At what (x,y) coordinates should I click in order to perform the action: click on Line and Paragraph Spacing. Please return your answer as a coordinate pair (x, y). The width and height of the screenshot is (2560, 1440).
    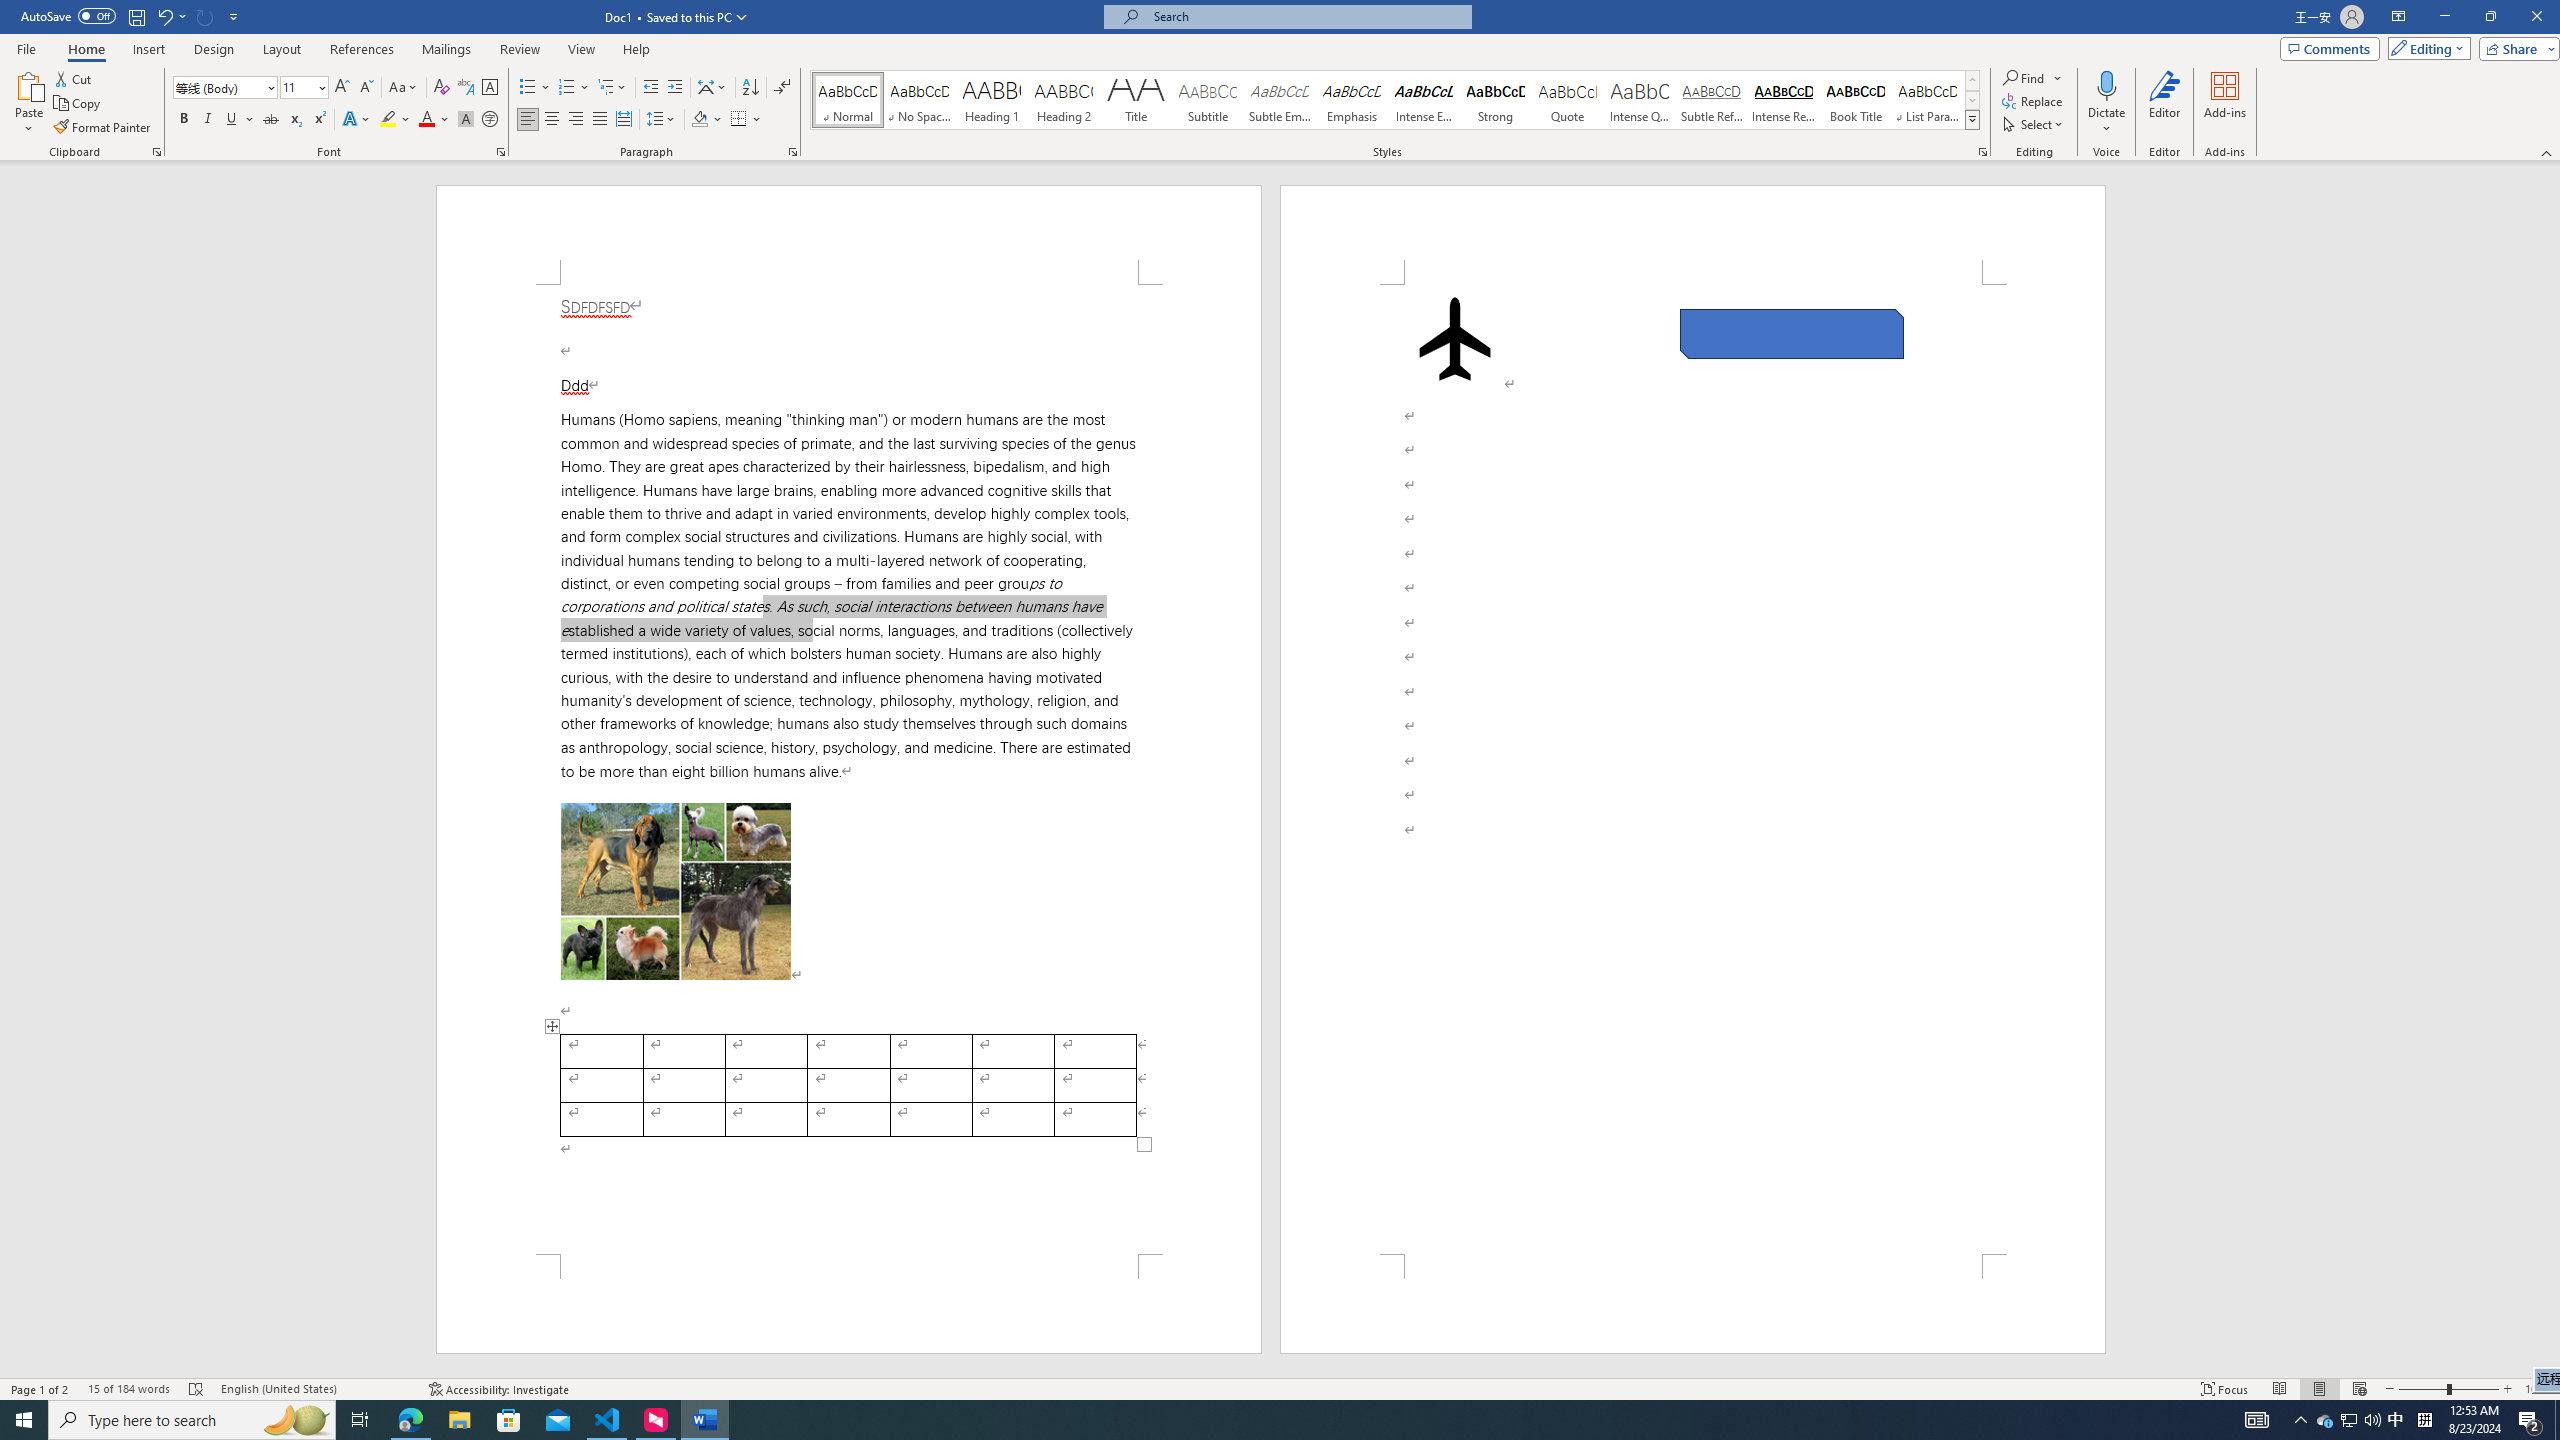
    Looking at the image, I should click on (662, 120).